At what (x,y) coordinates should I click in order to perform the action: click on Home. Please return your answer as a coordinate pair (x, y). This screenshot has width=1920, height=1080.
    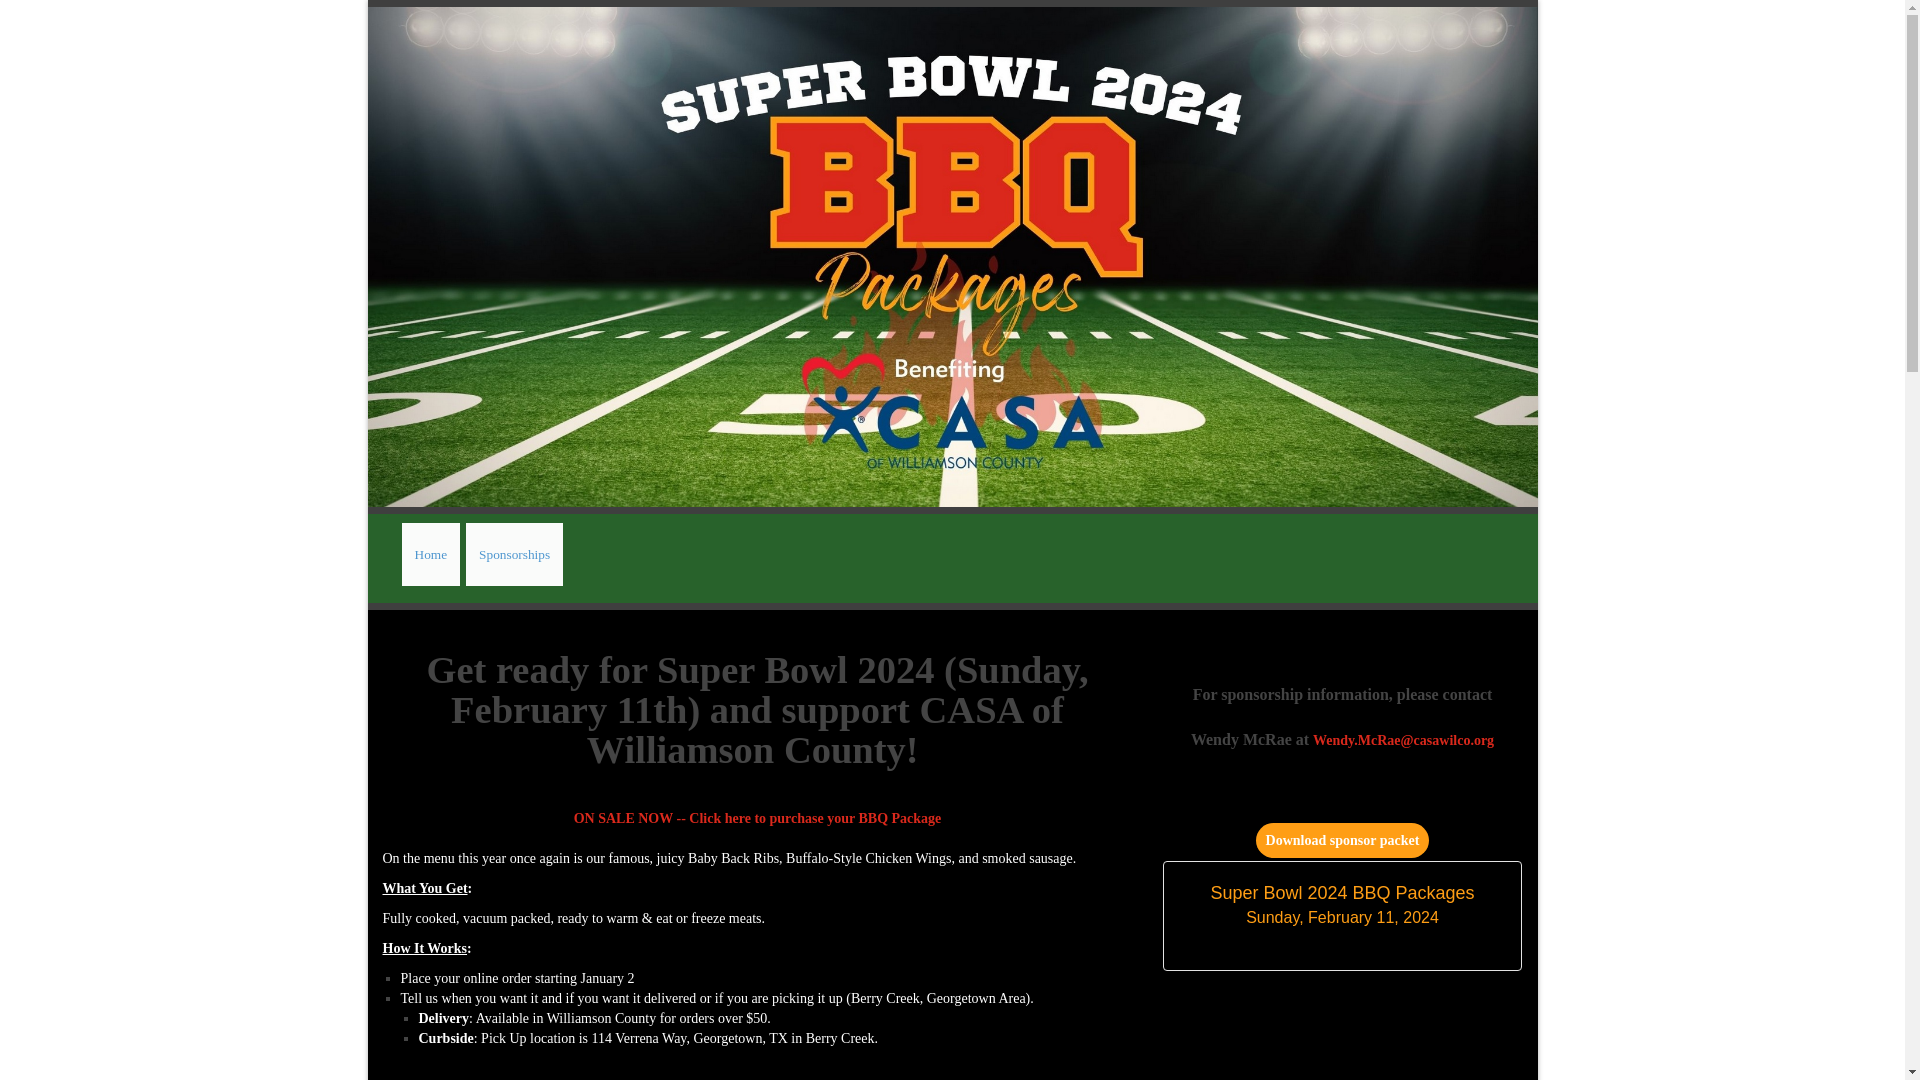
    Looking at the image, I should click on (430, 554).